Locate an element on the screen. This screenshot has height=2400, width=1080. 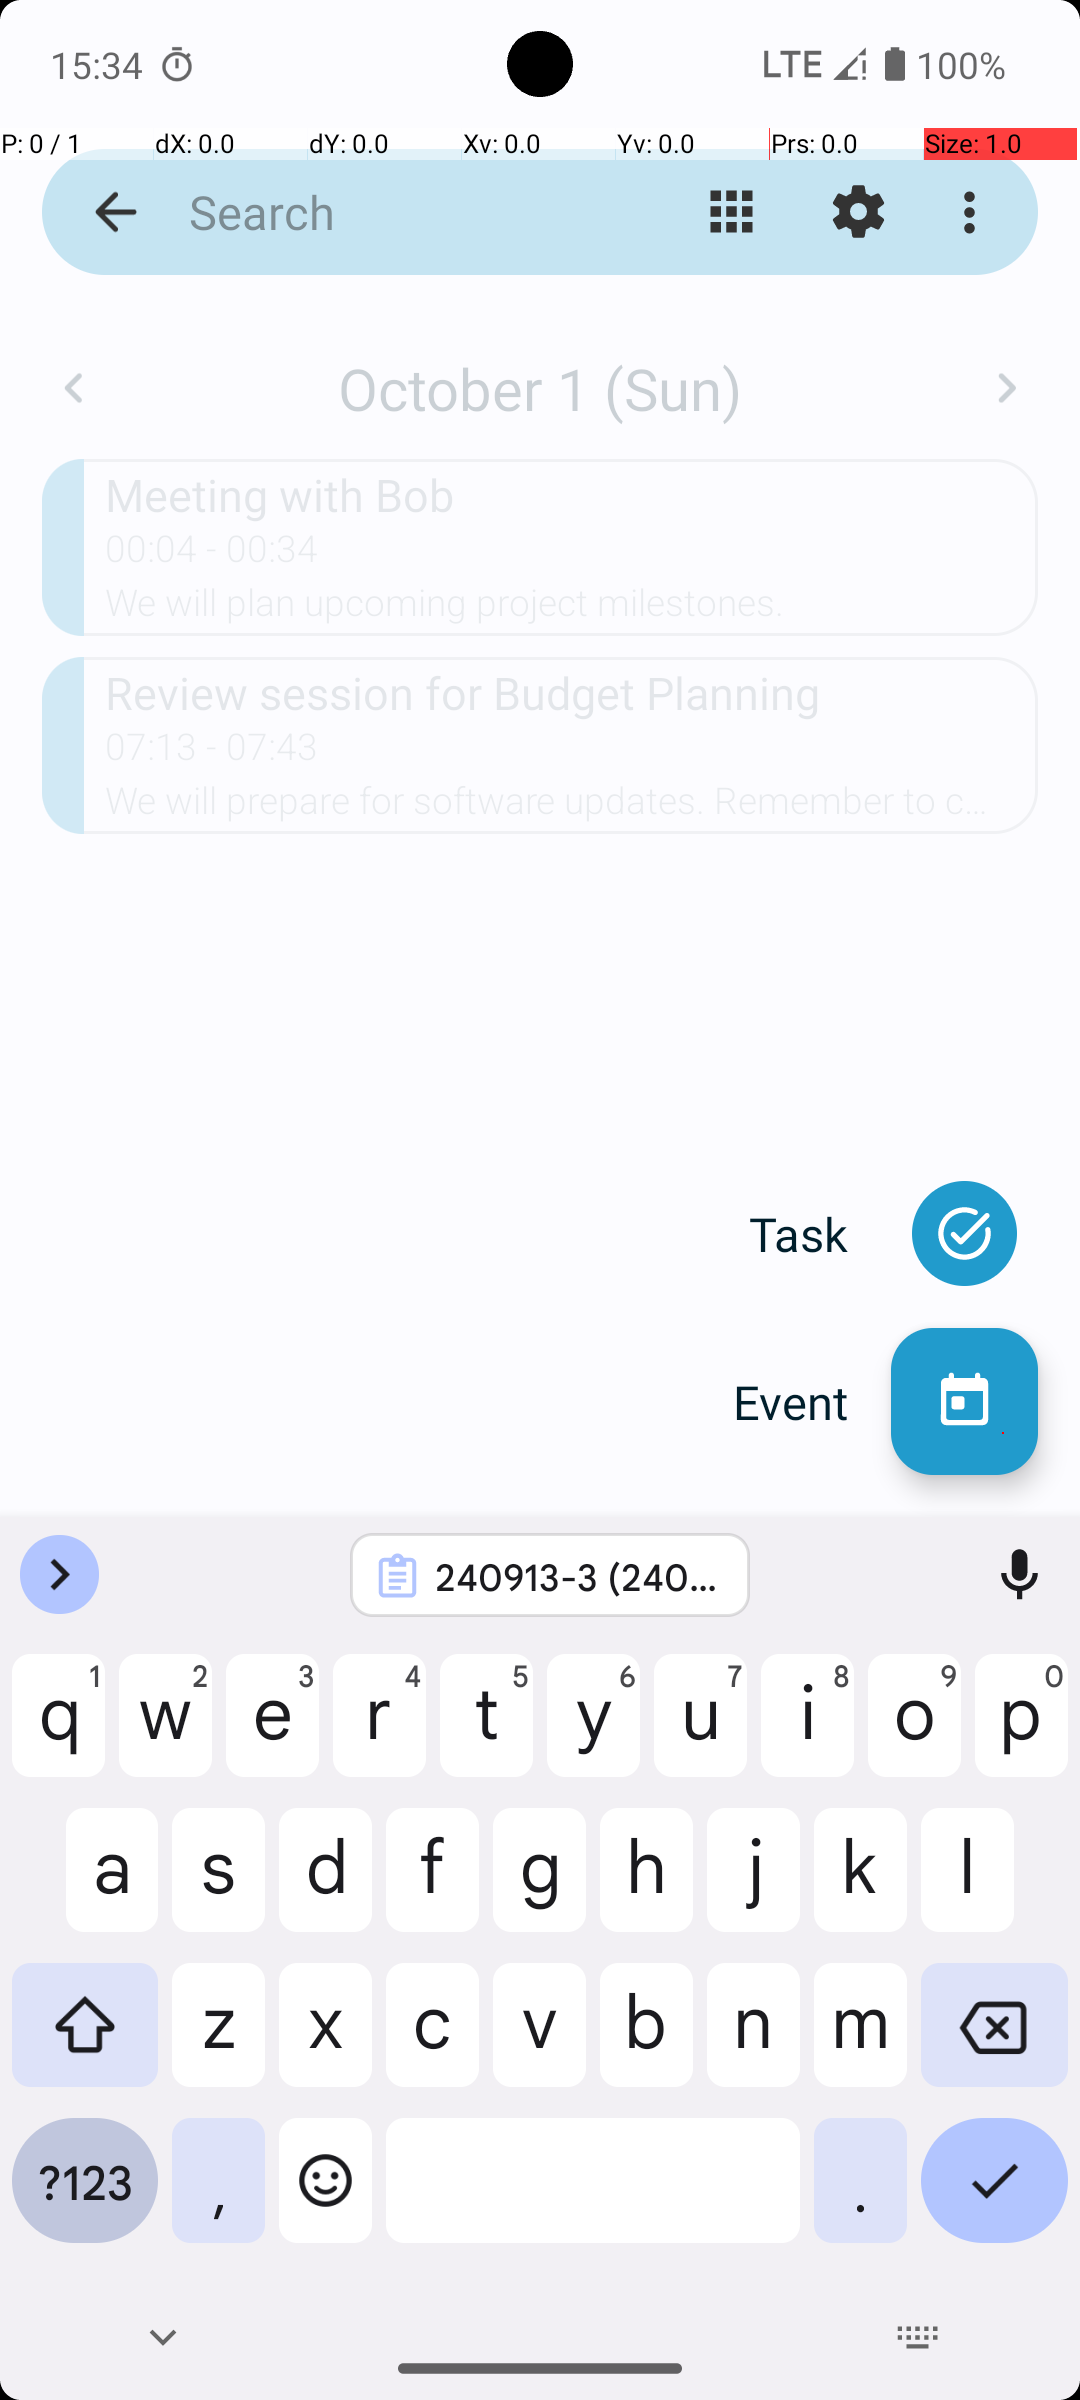
We will prepare for software updates. Remember to confirm attendance. is located at coordinates (572, 806).